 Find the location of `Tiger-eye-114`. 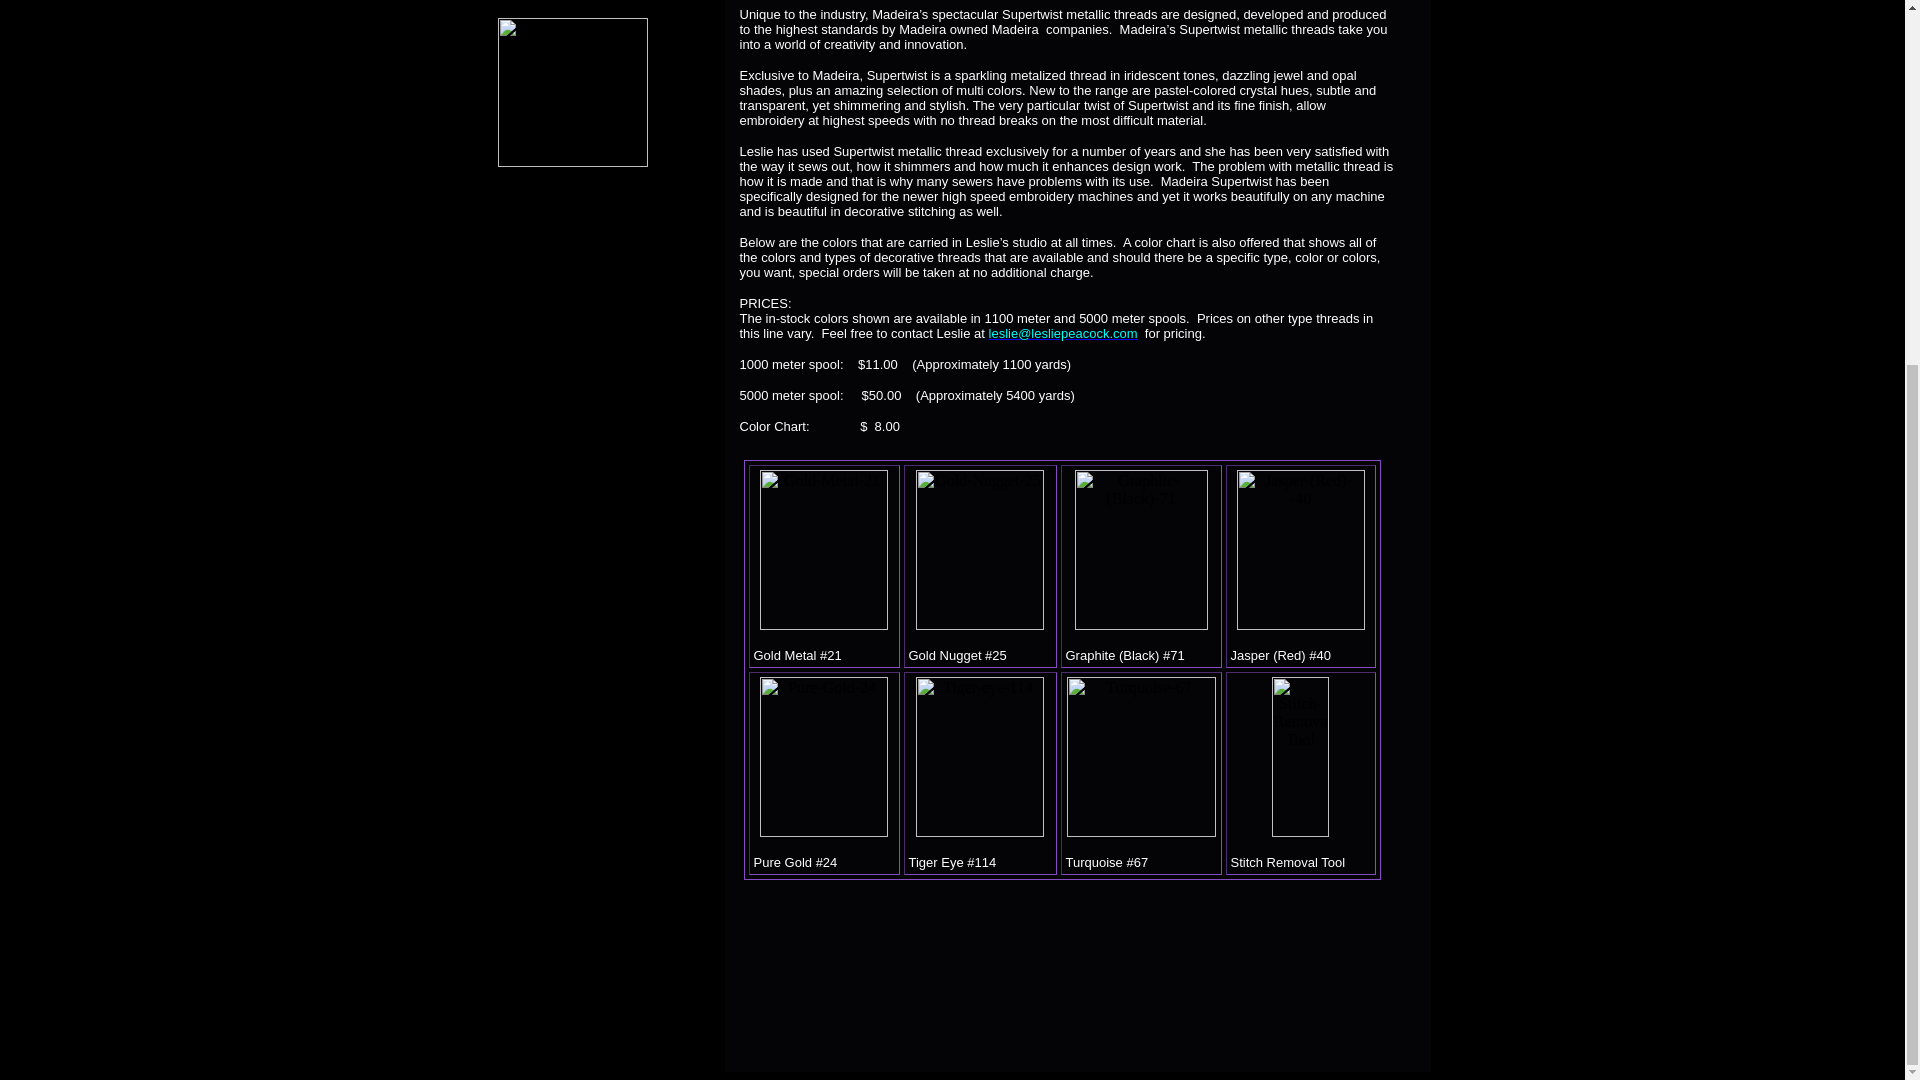

Tiger-eye-114 is located at coordinates (980, 757).